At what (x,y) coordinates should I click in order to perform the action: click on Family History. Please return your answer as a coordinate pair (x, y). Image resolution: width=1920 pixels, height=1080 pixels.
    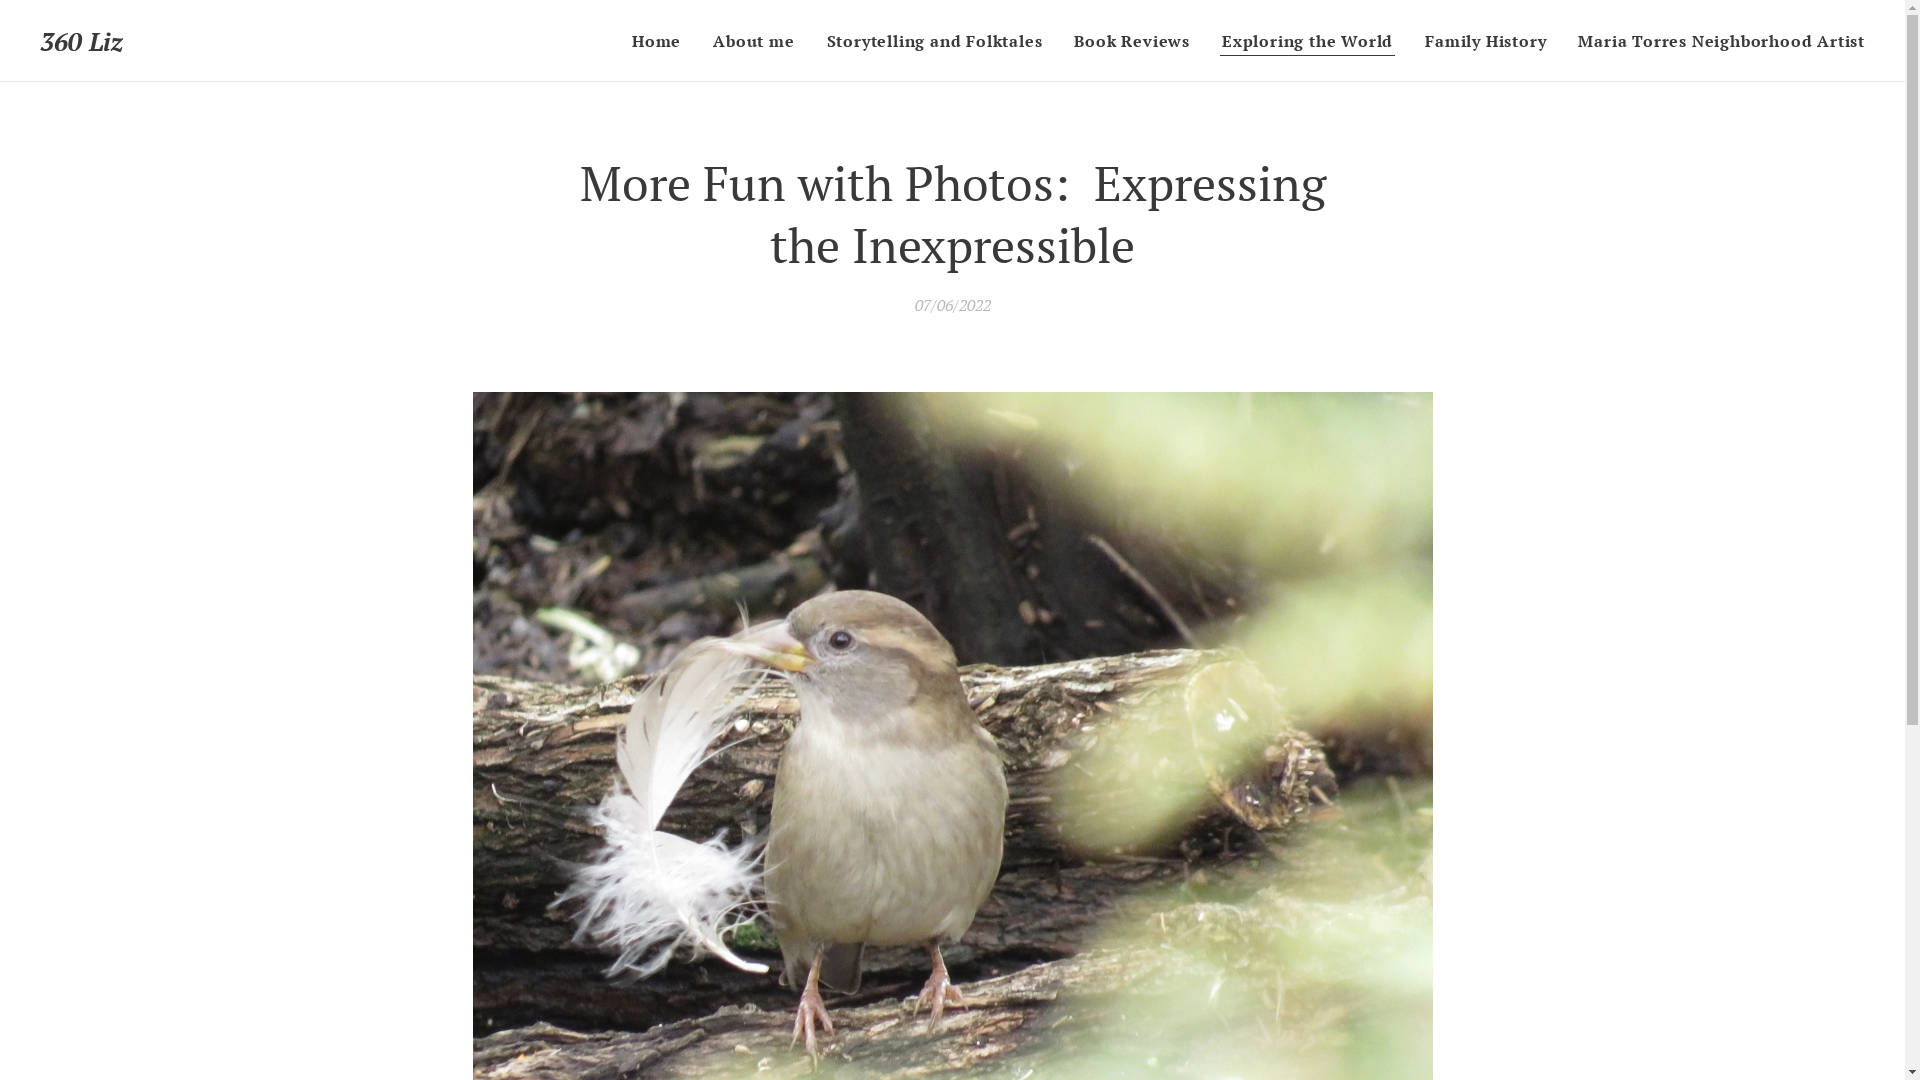
    Looking at the image, I should click on (1486, 41).